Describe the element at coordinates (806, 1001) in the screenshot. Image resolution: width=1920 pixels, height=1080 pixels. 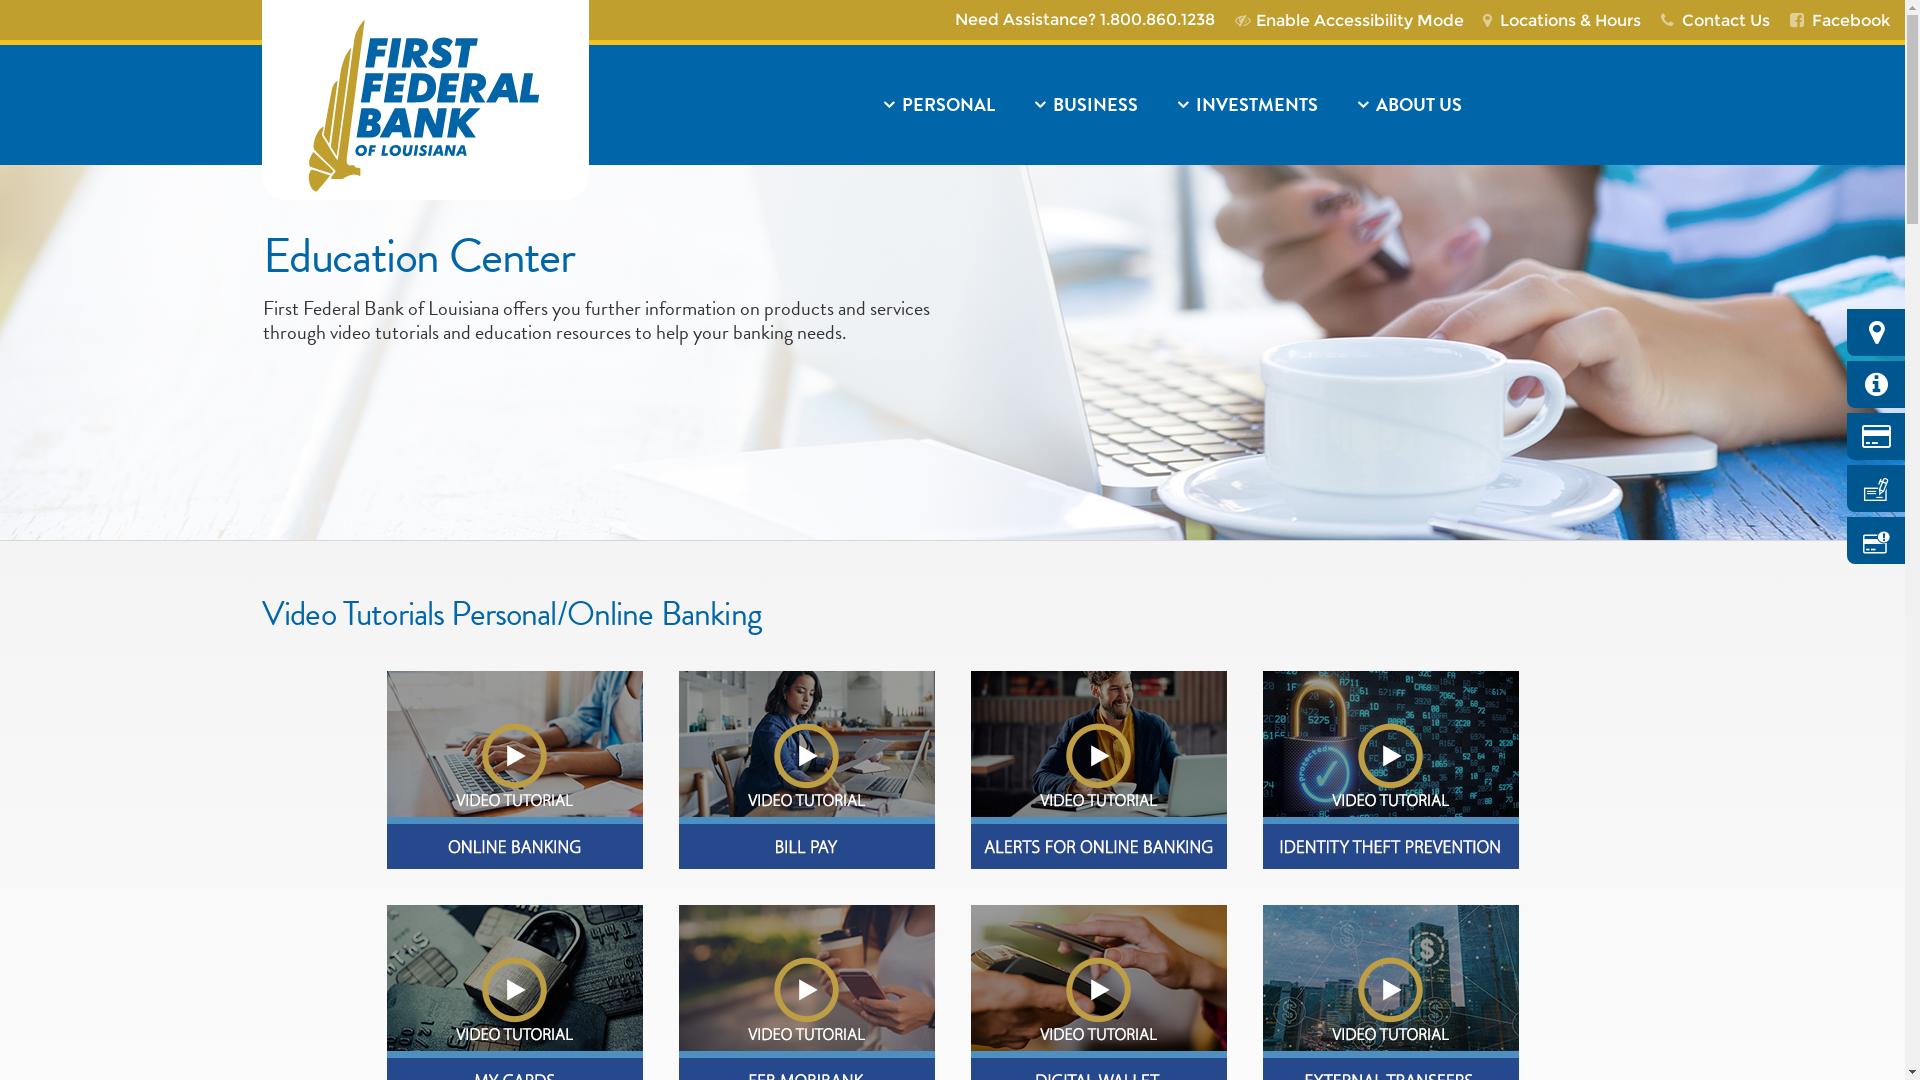
I see `Interactive Video Player` at that location.